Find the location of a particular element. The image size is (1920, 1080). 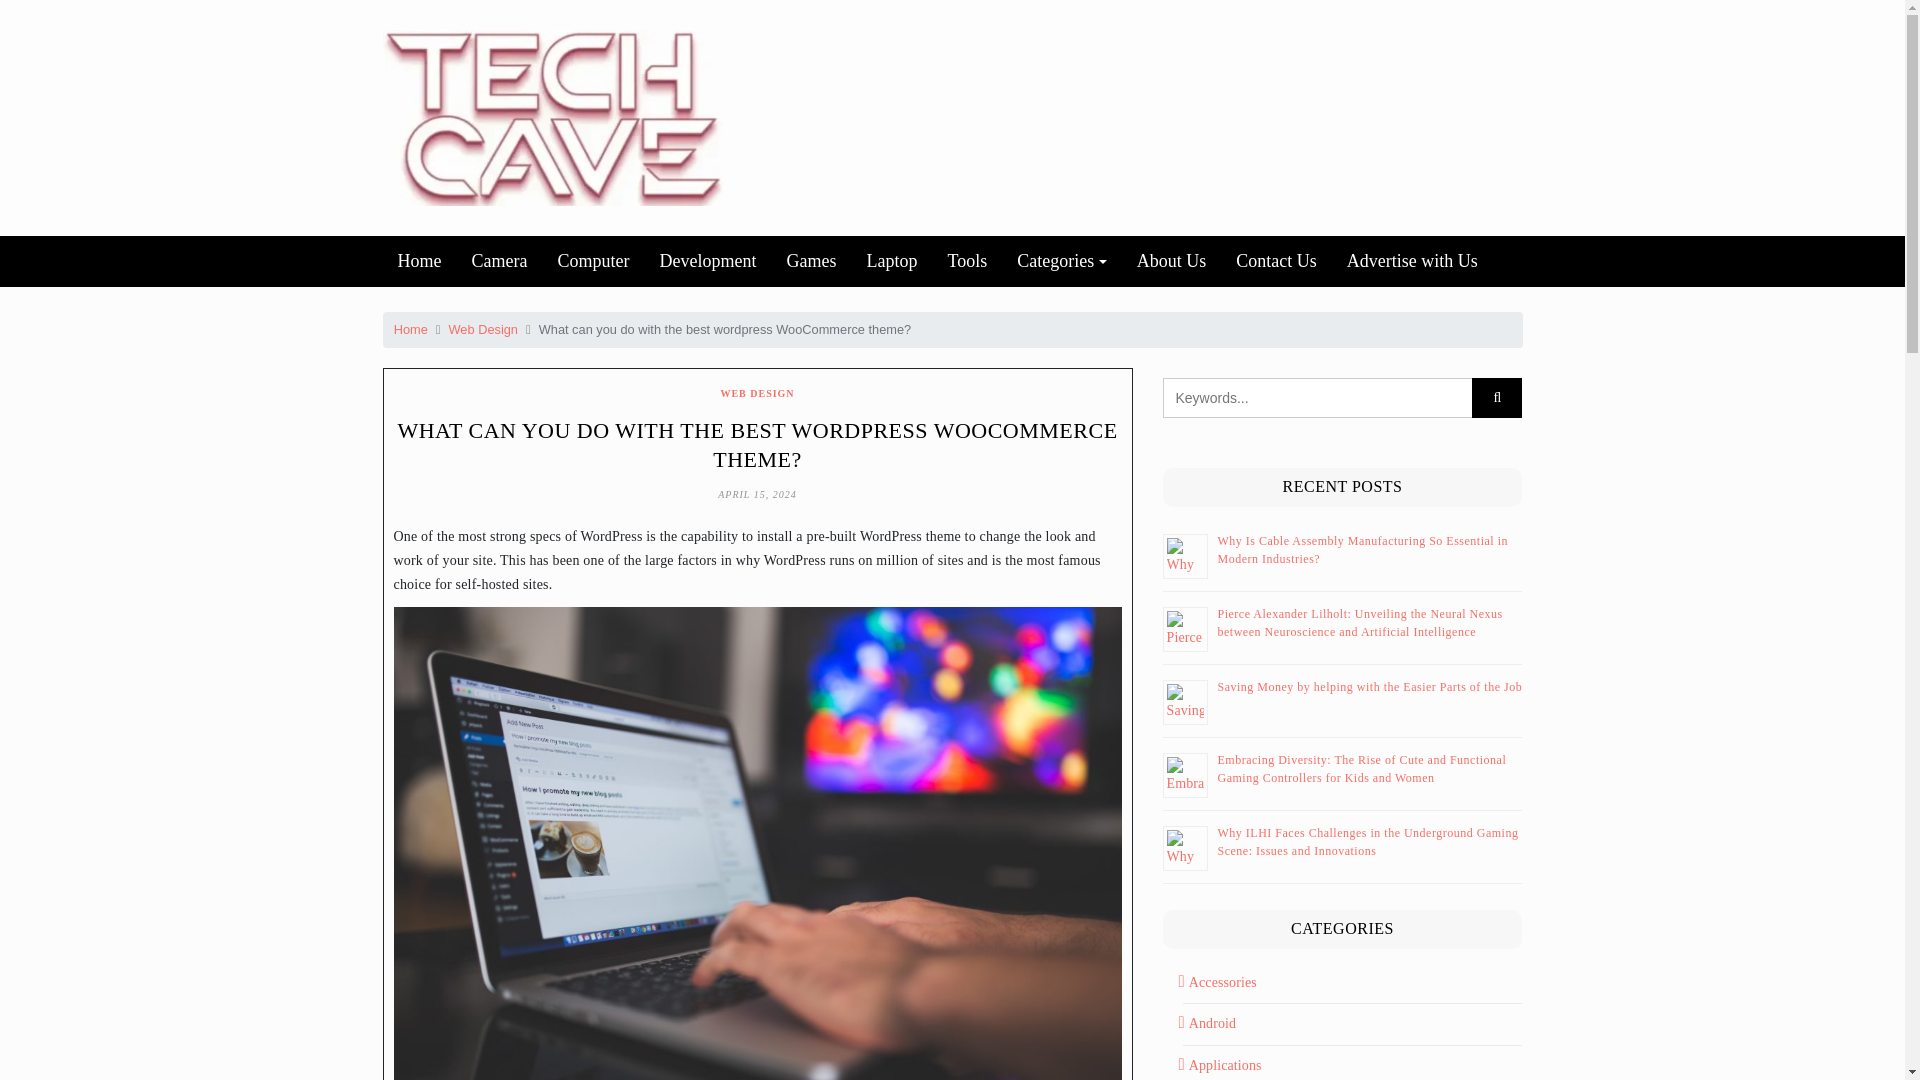

Home is located at coordinates (410, 328).